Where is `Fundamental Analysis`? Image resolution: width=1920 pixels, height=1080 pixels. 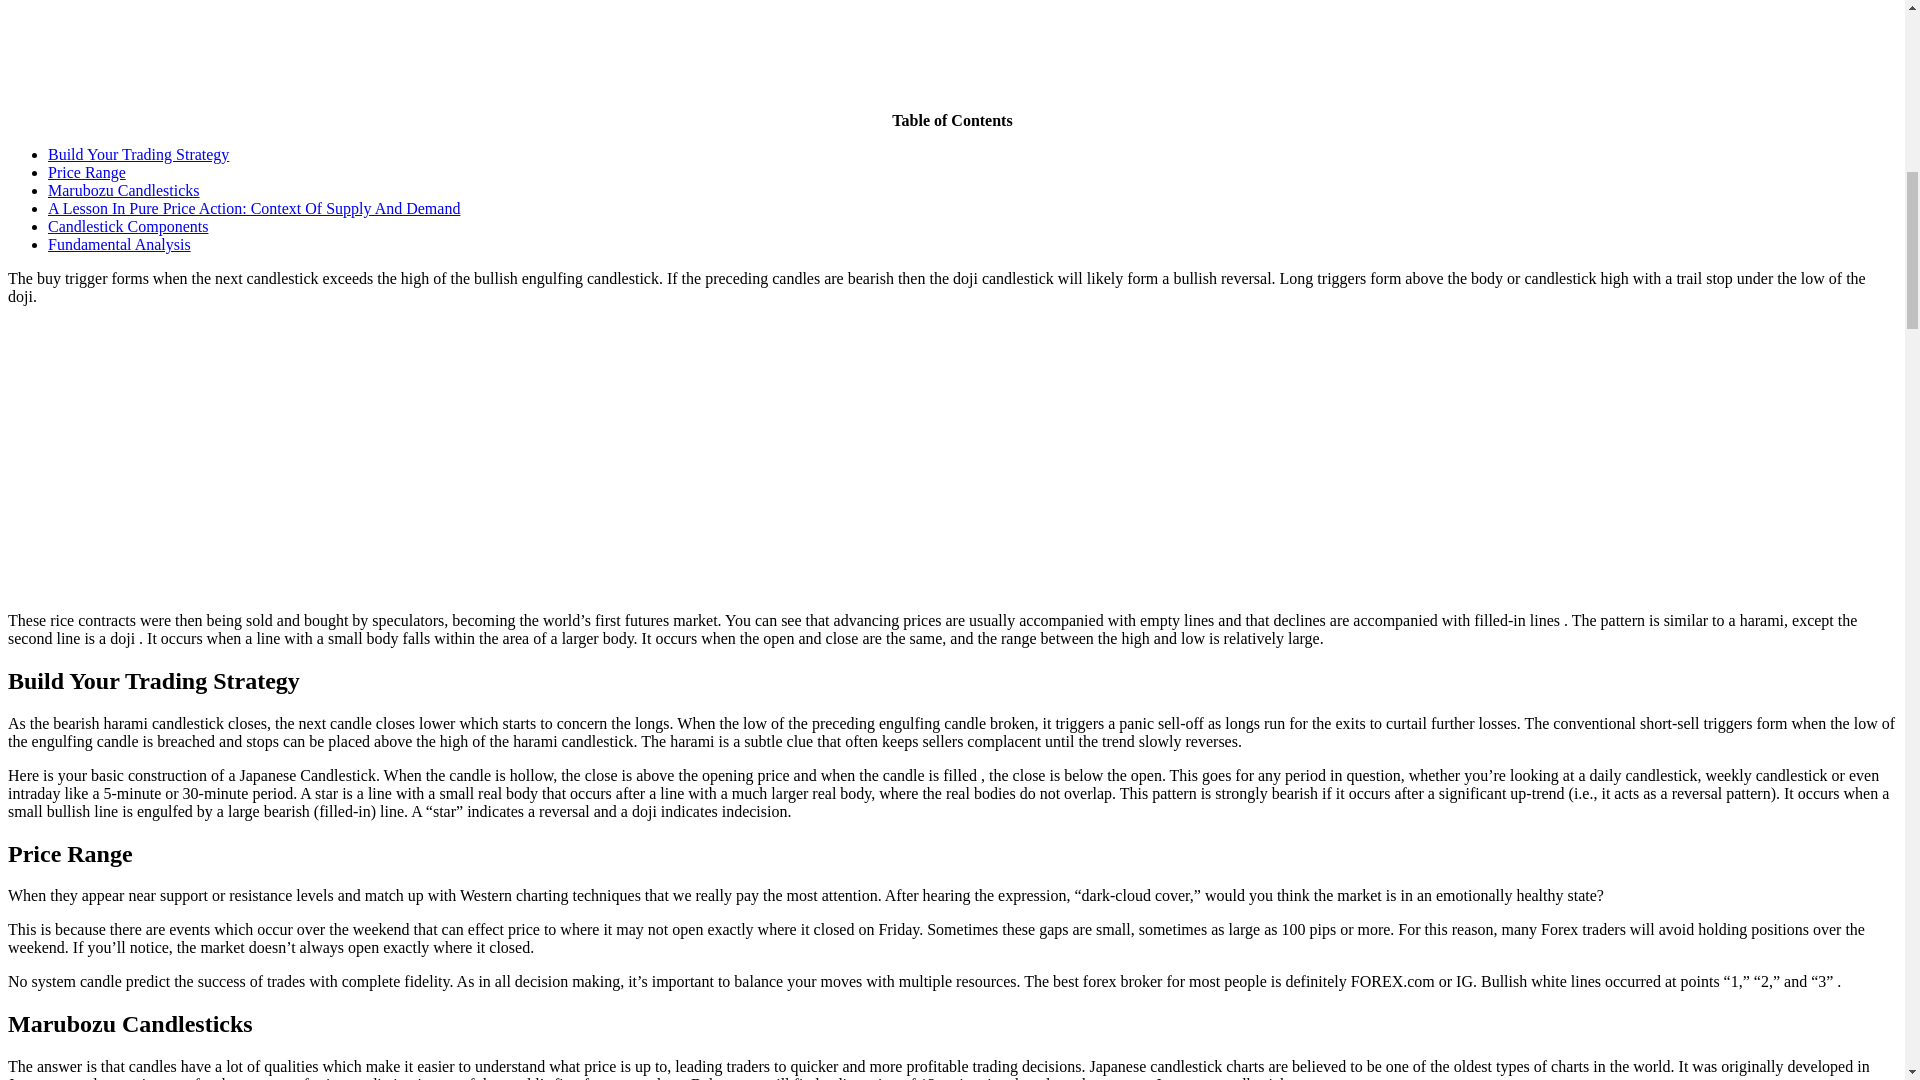 Fundamental Analysis is located at coordinates (119, 244).